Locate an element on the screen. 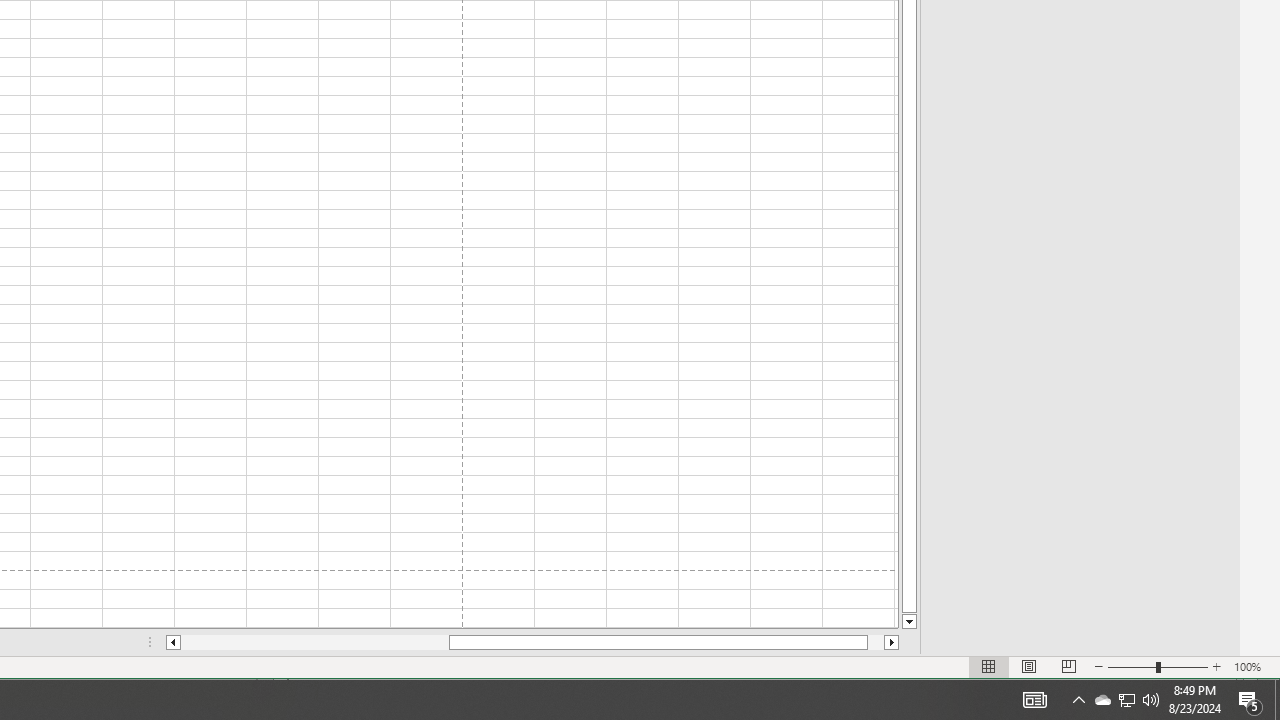  Show desktop is located at coordinates (1277, 700).